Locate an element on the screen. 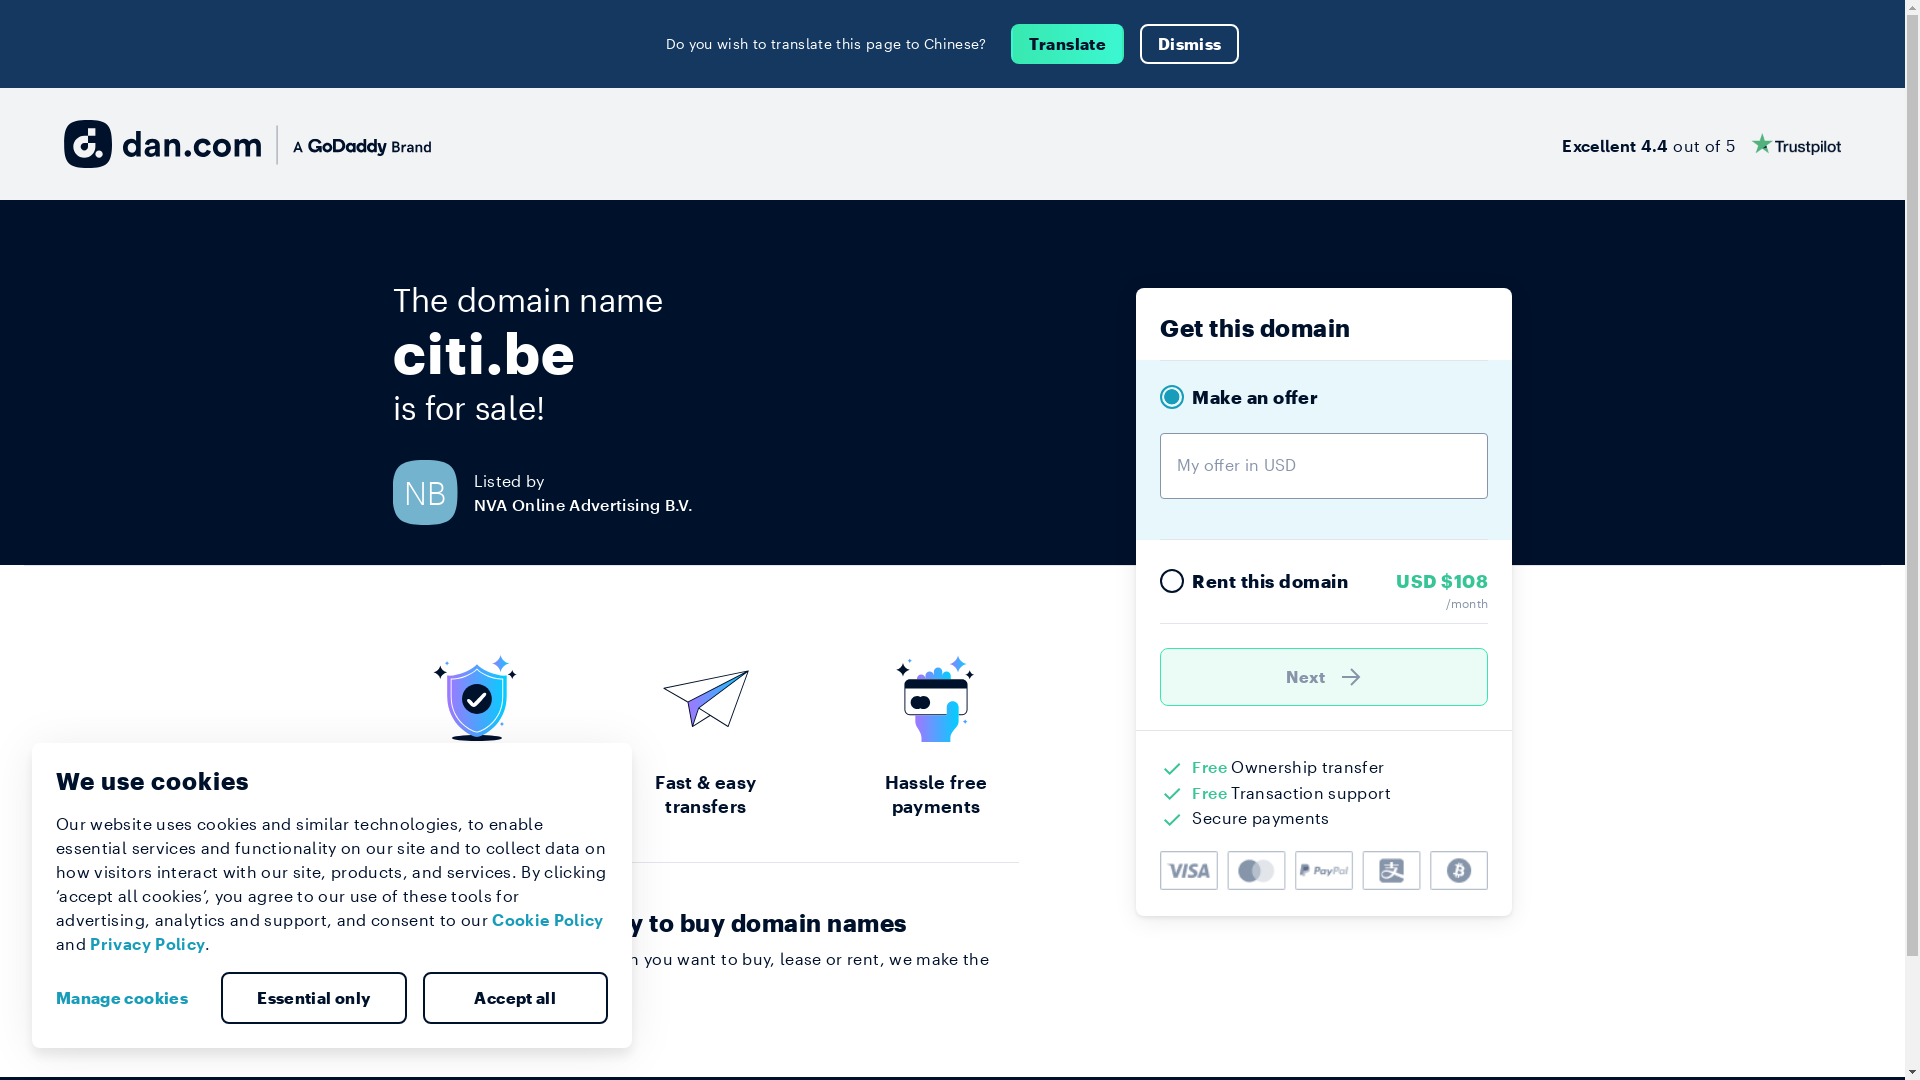 This screenshot has height=1080, width=1920. Accept all is located at coordinates (515, 998).